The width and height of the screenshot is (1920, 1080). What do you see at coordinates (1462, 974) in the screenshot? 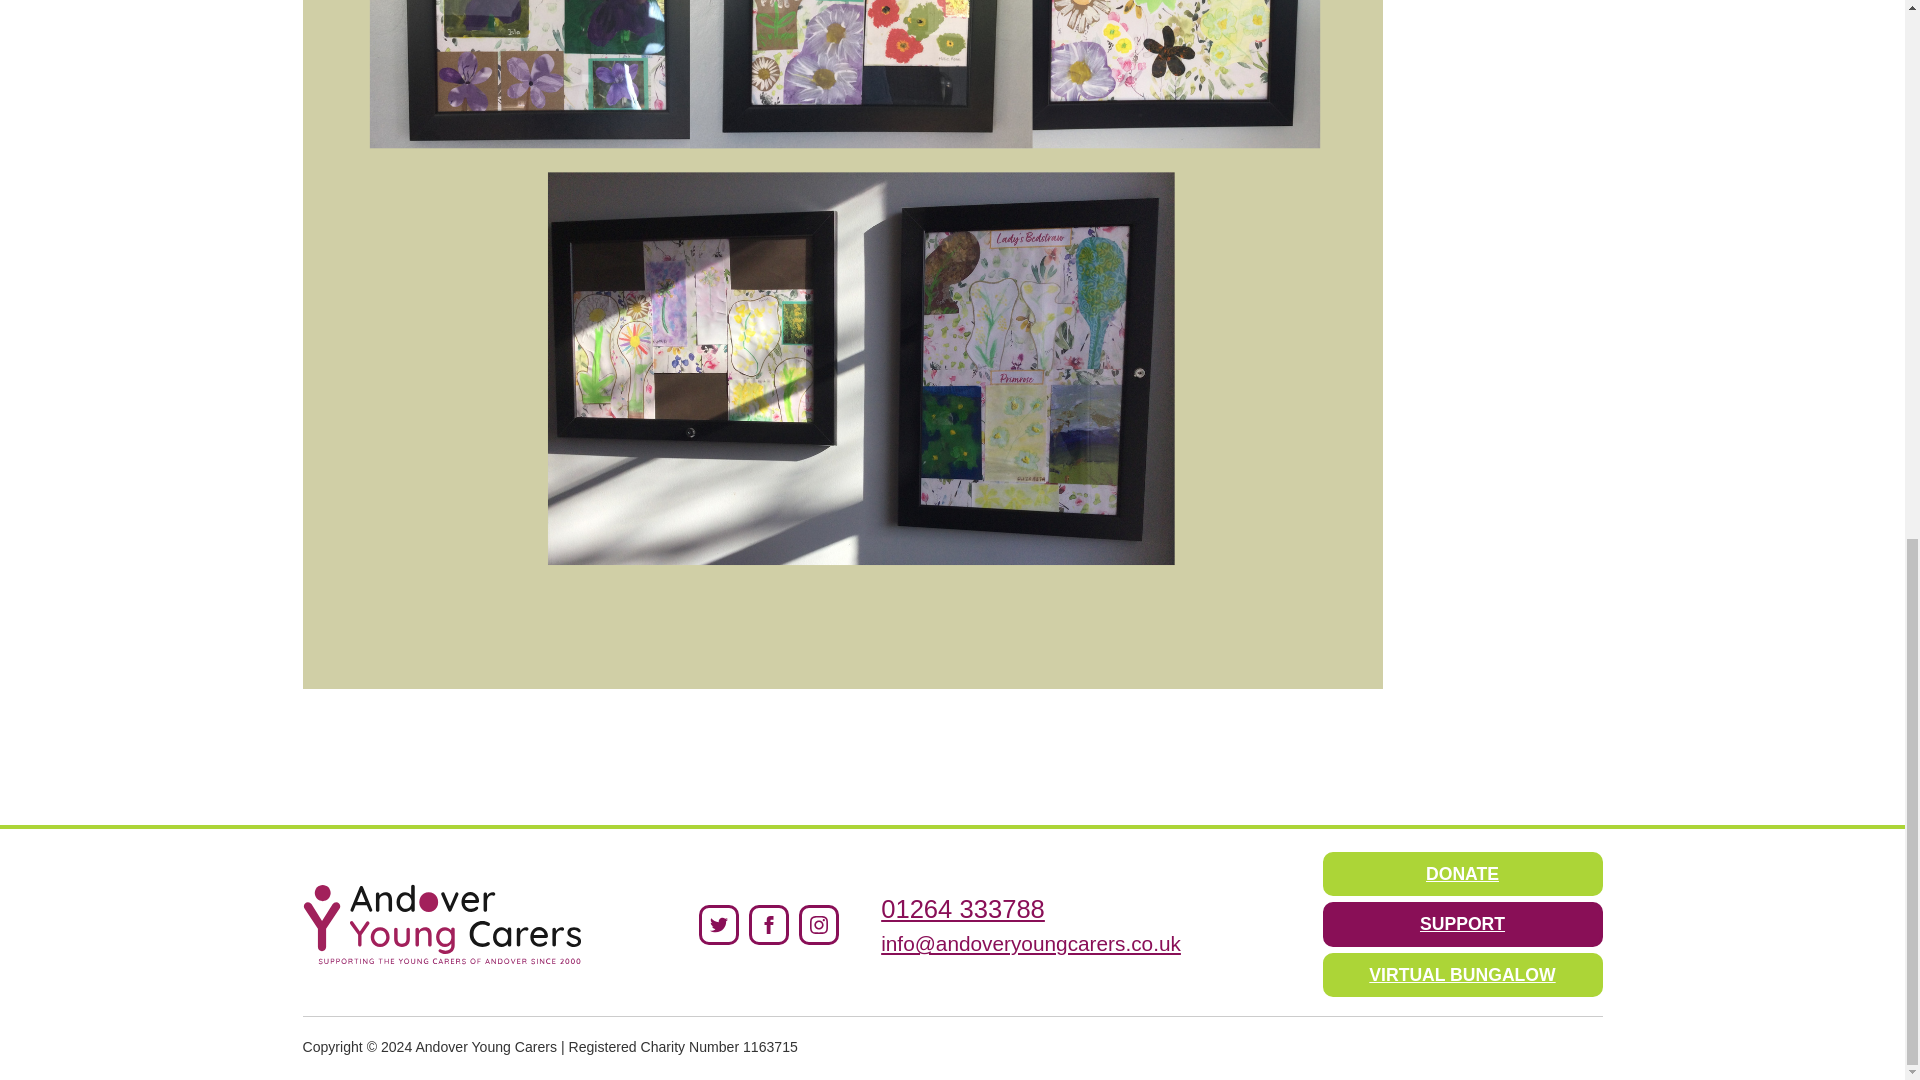
I see `VIRTUAL BUNGALOW` at bounding box center [1462, 974].